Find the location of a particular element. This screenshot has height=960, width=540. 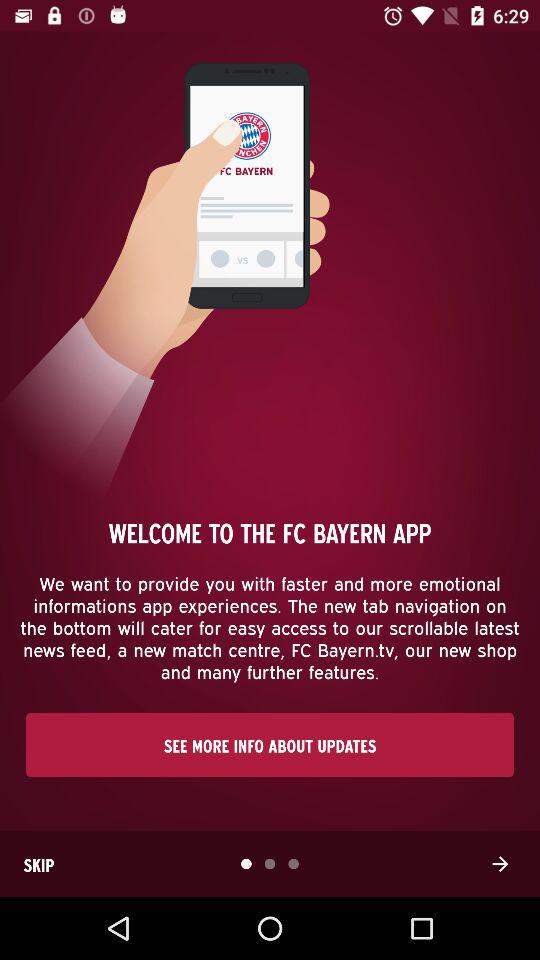

turn on the icon below see more info is located at coordinates (500, 864).